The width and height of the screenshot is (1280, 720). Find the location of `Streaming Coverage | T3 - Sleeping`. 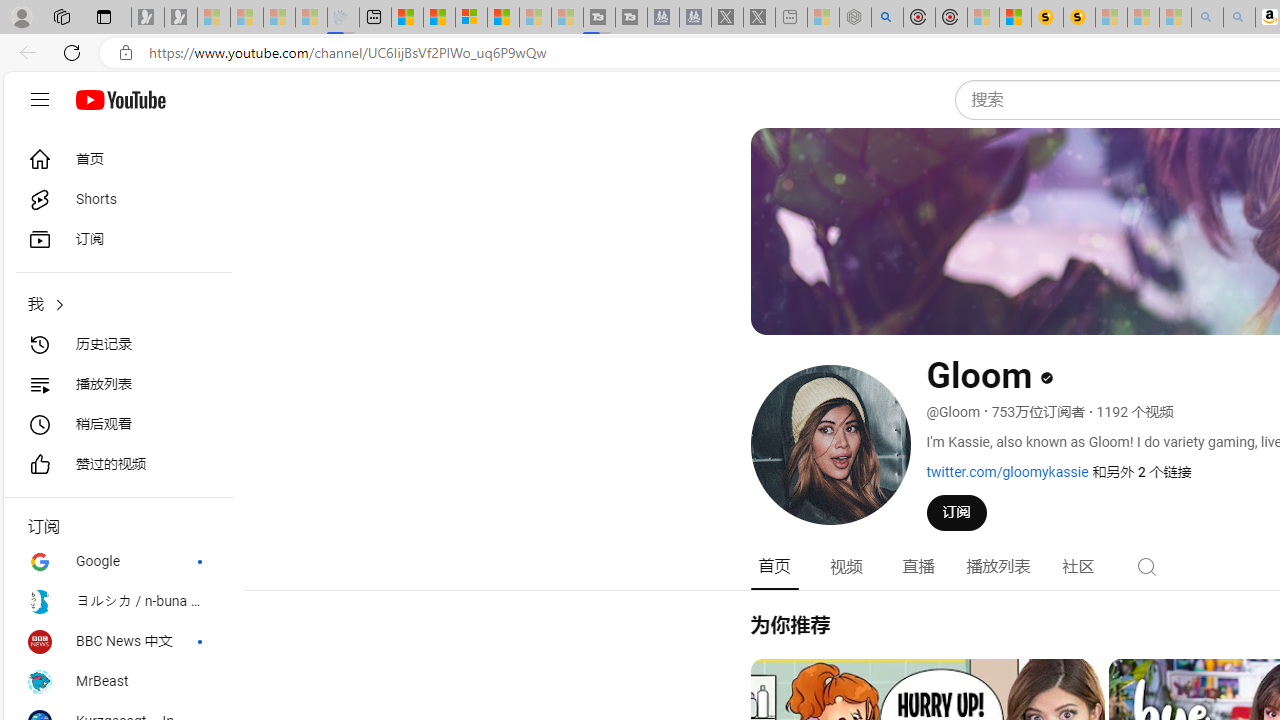

Streaming Coverage | T3 - Sleeping is located at coordinates (599, 18).